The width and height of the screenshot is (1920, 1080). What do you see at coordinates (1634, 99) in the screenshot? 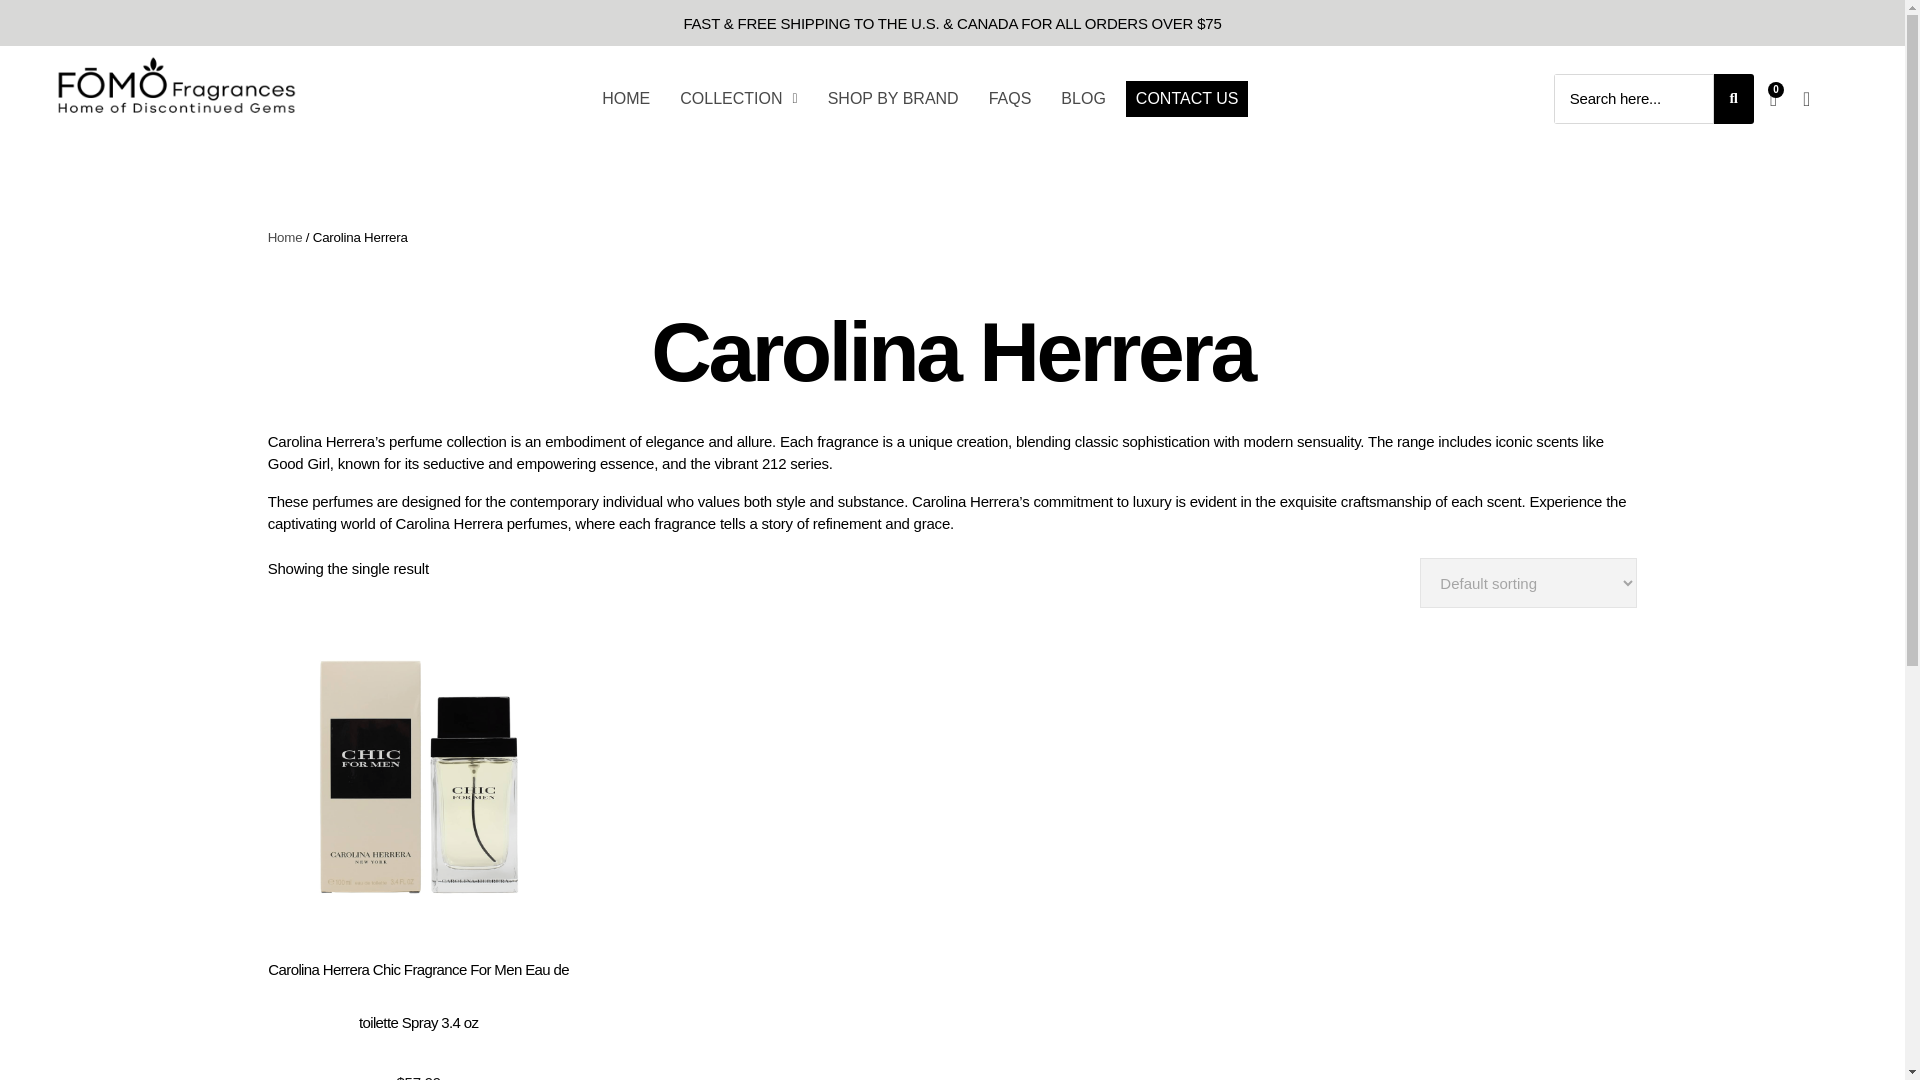
I see `Search` at bounding box center [1634, 99].